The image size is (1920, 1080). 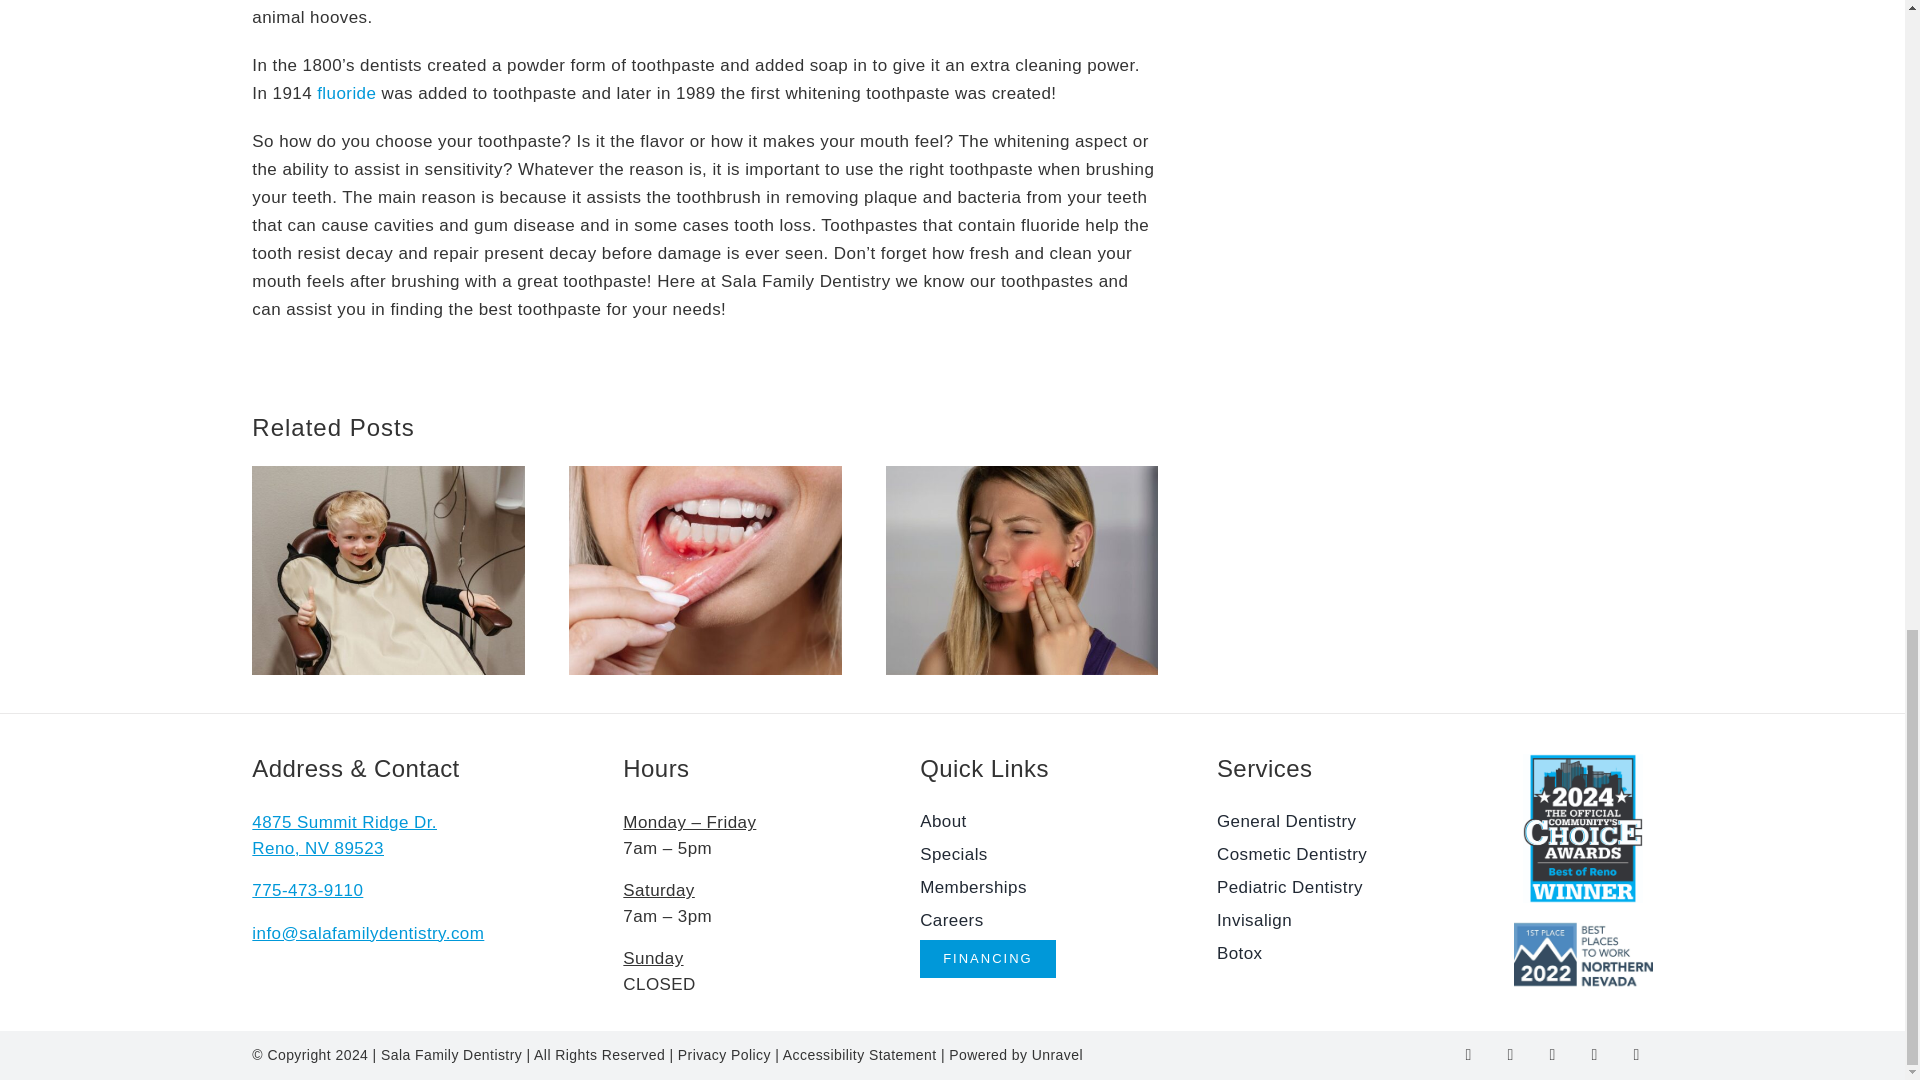 What do you see at coordinates (1552, 1054) in the screenshot?
I see `LinkedIn` at bounding box center [1552, 1054].